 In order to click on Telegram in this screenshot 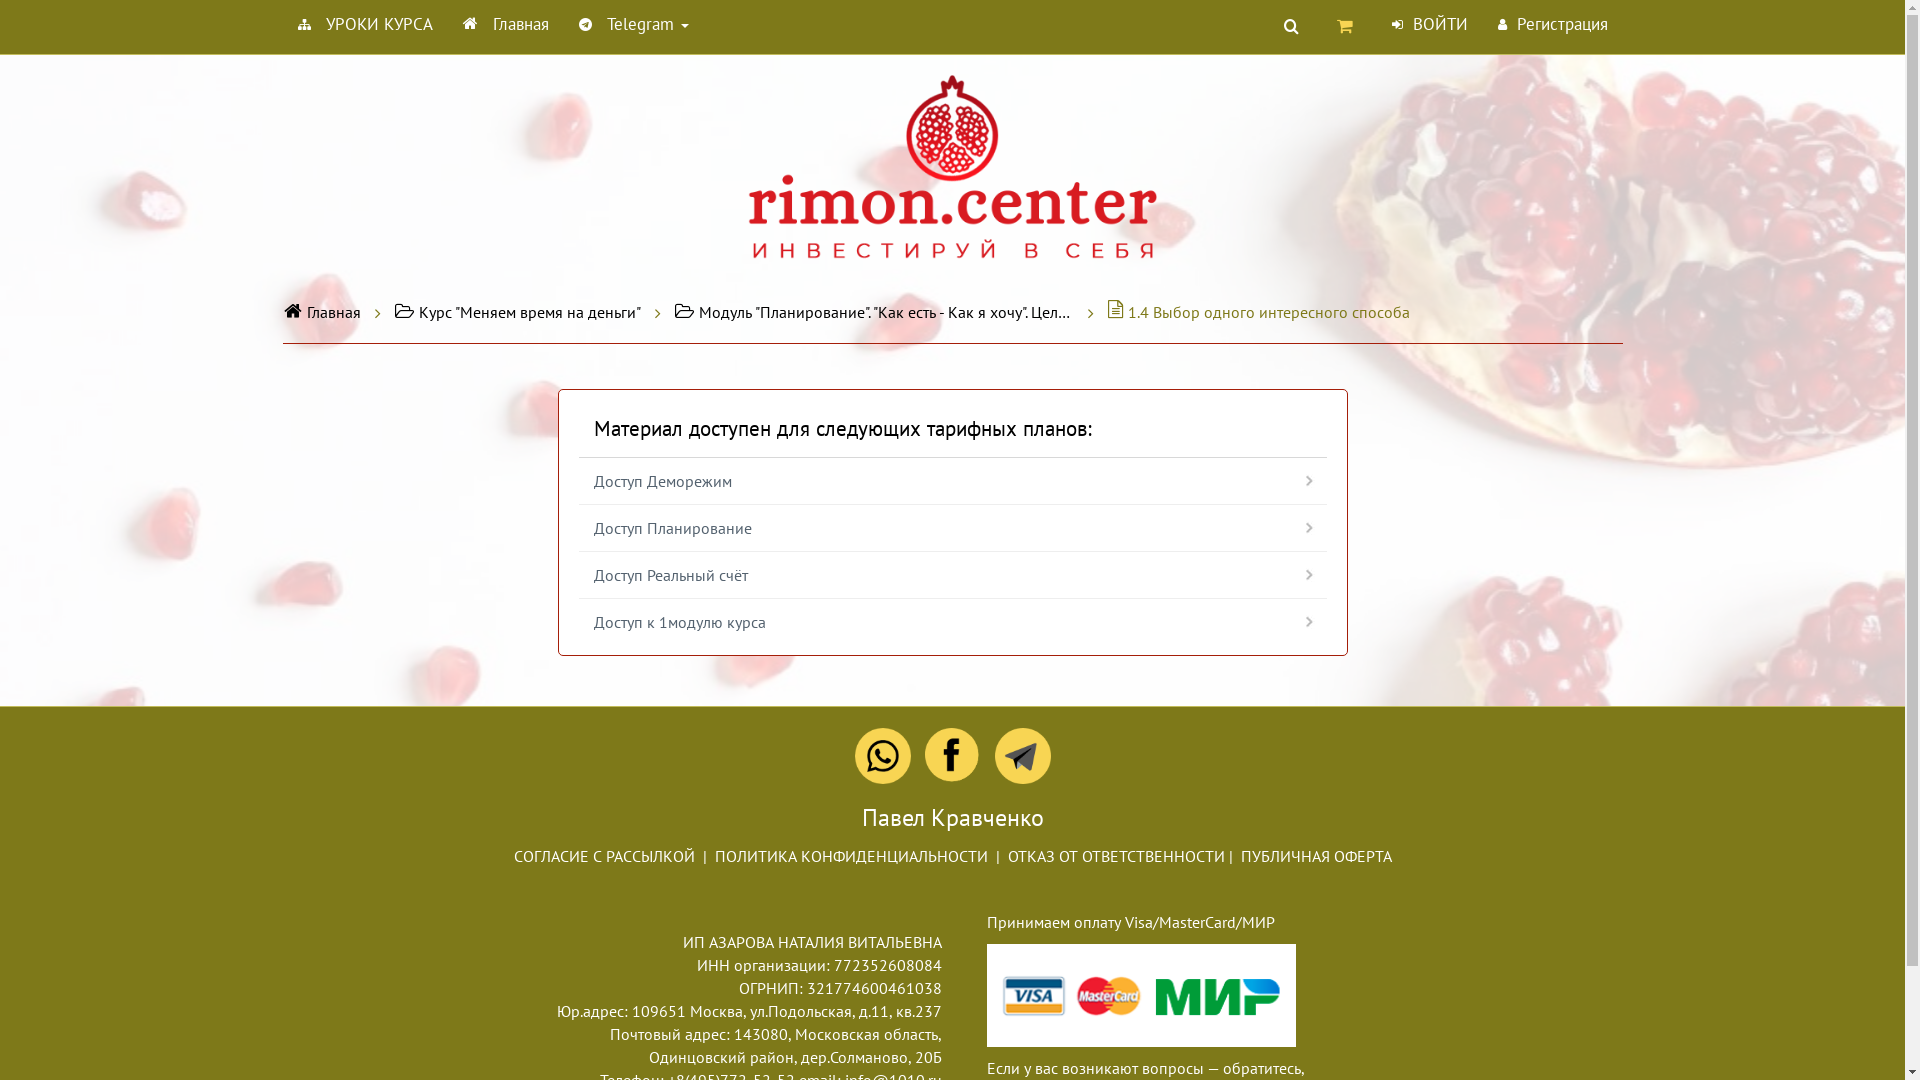, I will do `click(634, 24)`.